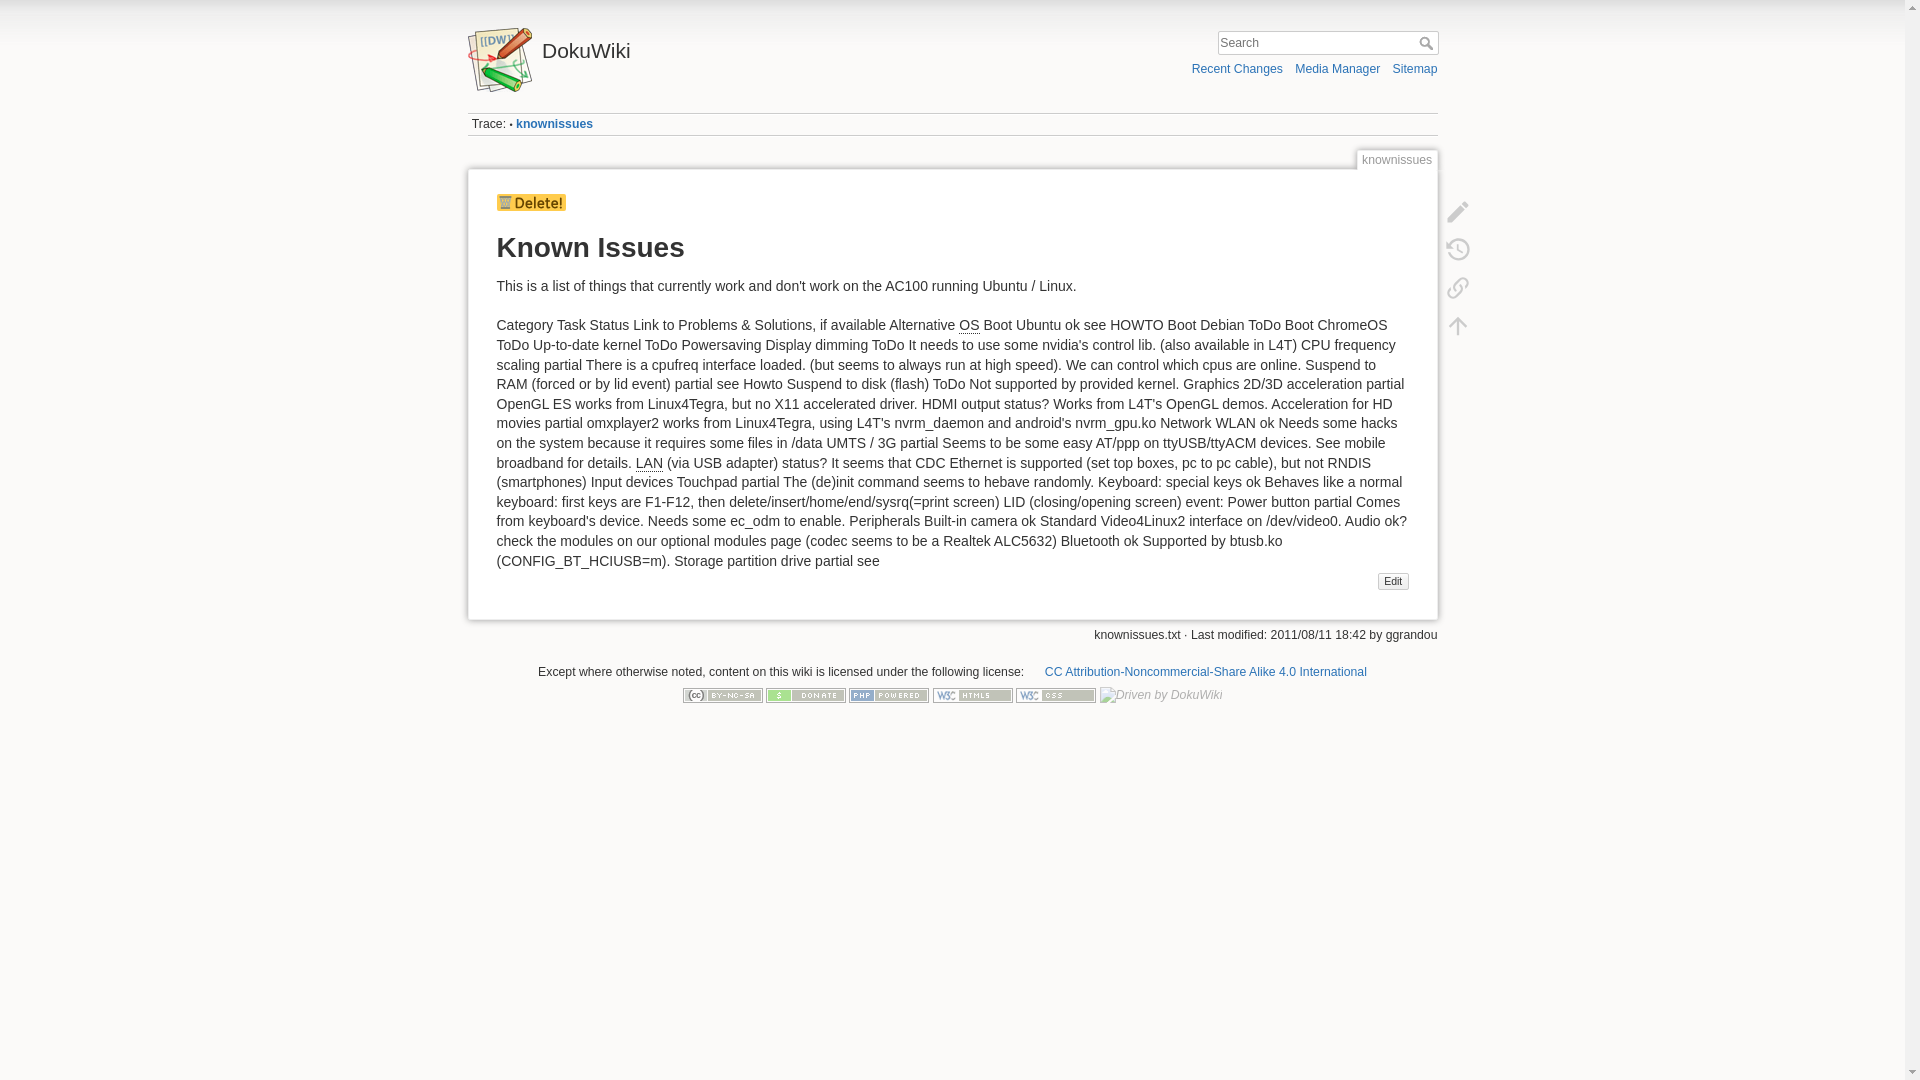  Describe the element at coordinates (554, 123) in the screenshot. I see `knownissues` at that location.